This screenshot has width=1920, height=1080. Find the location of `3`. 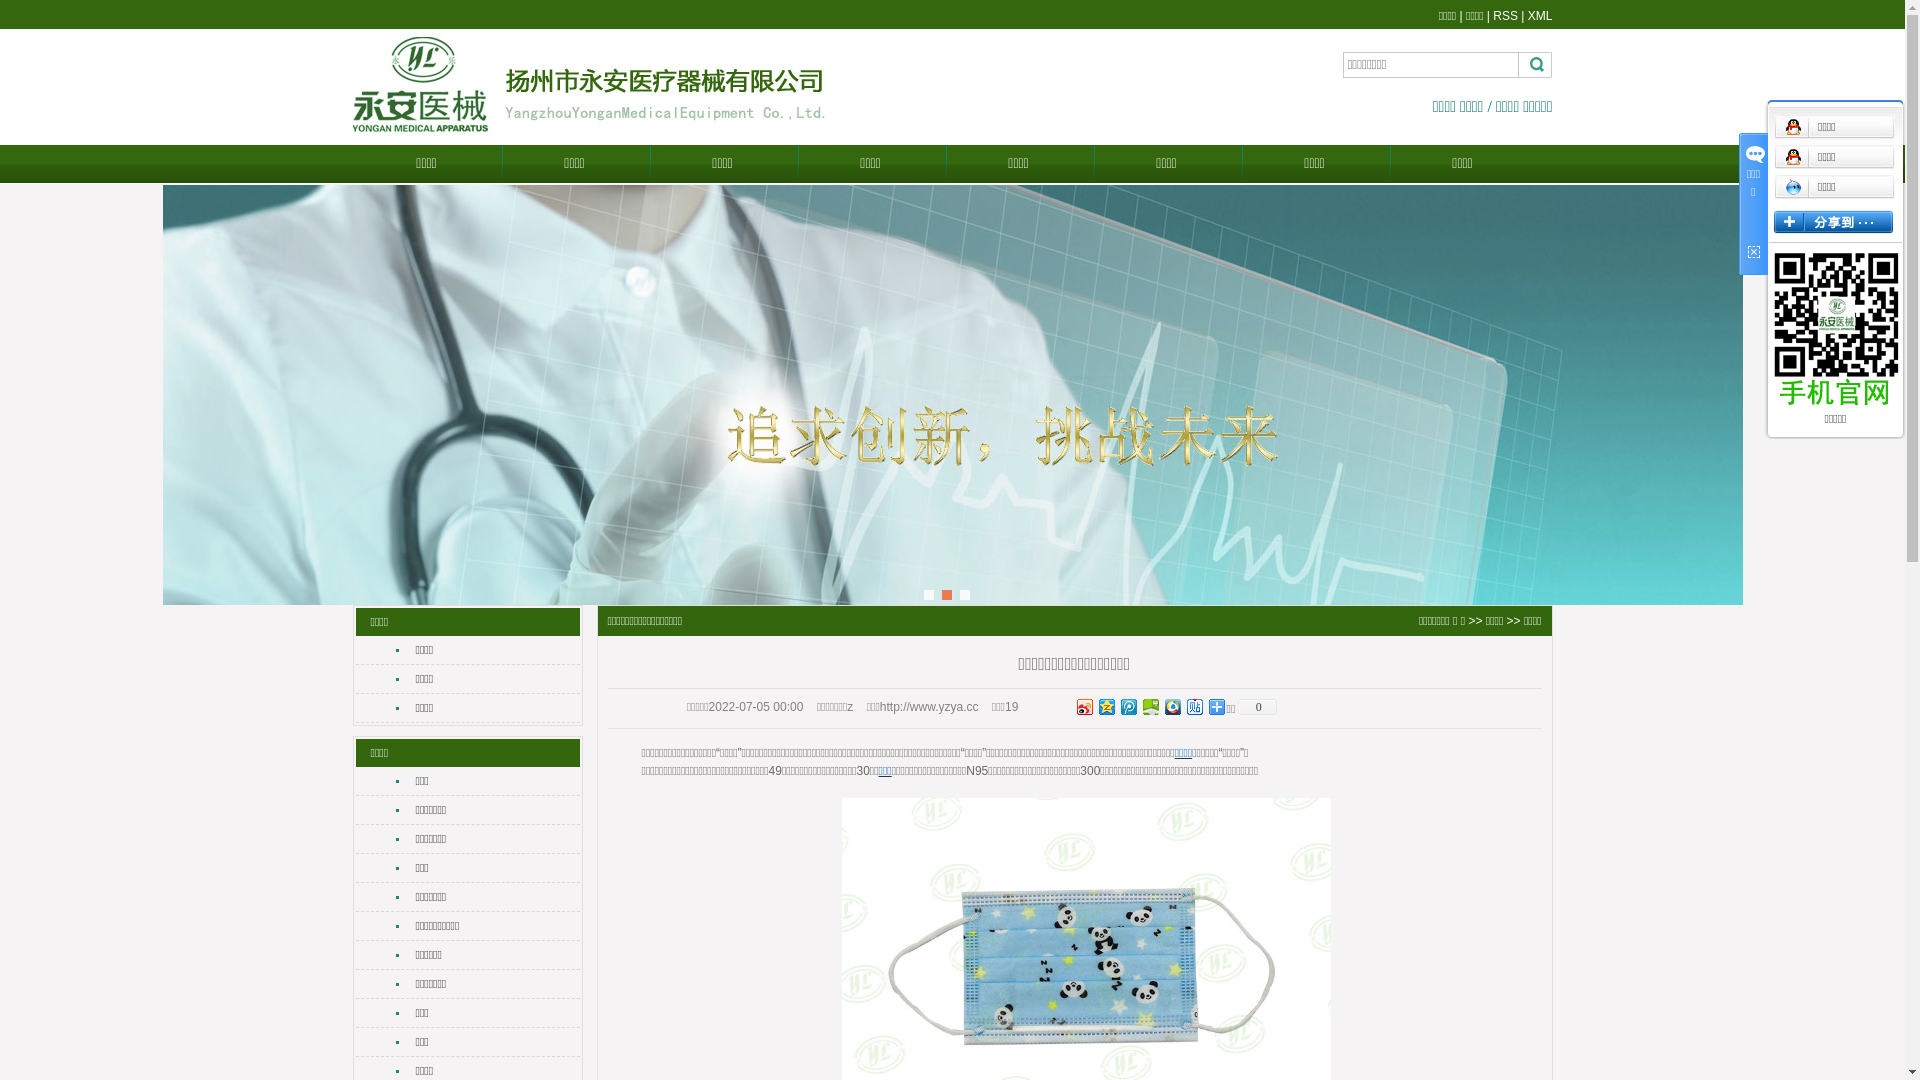

3 is located at coordinates (965, 595).